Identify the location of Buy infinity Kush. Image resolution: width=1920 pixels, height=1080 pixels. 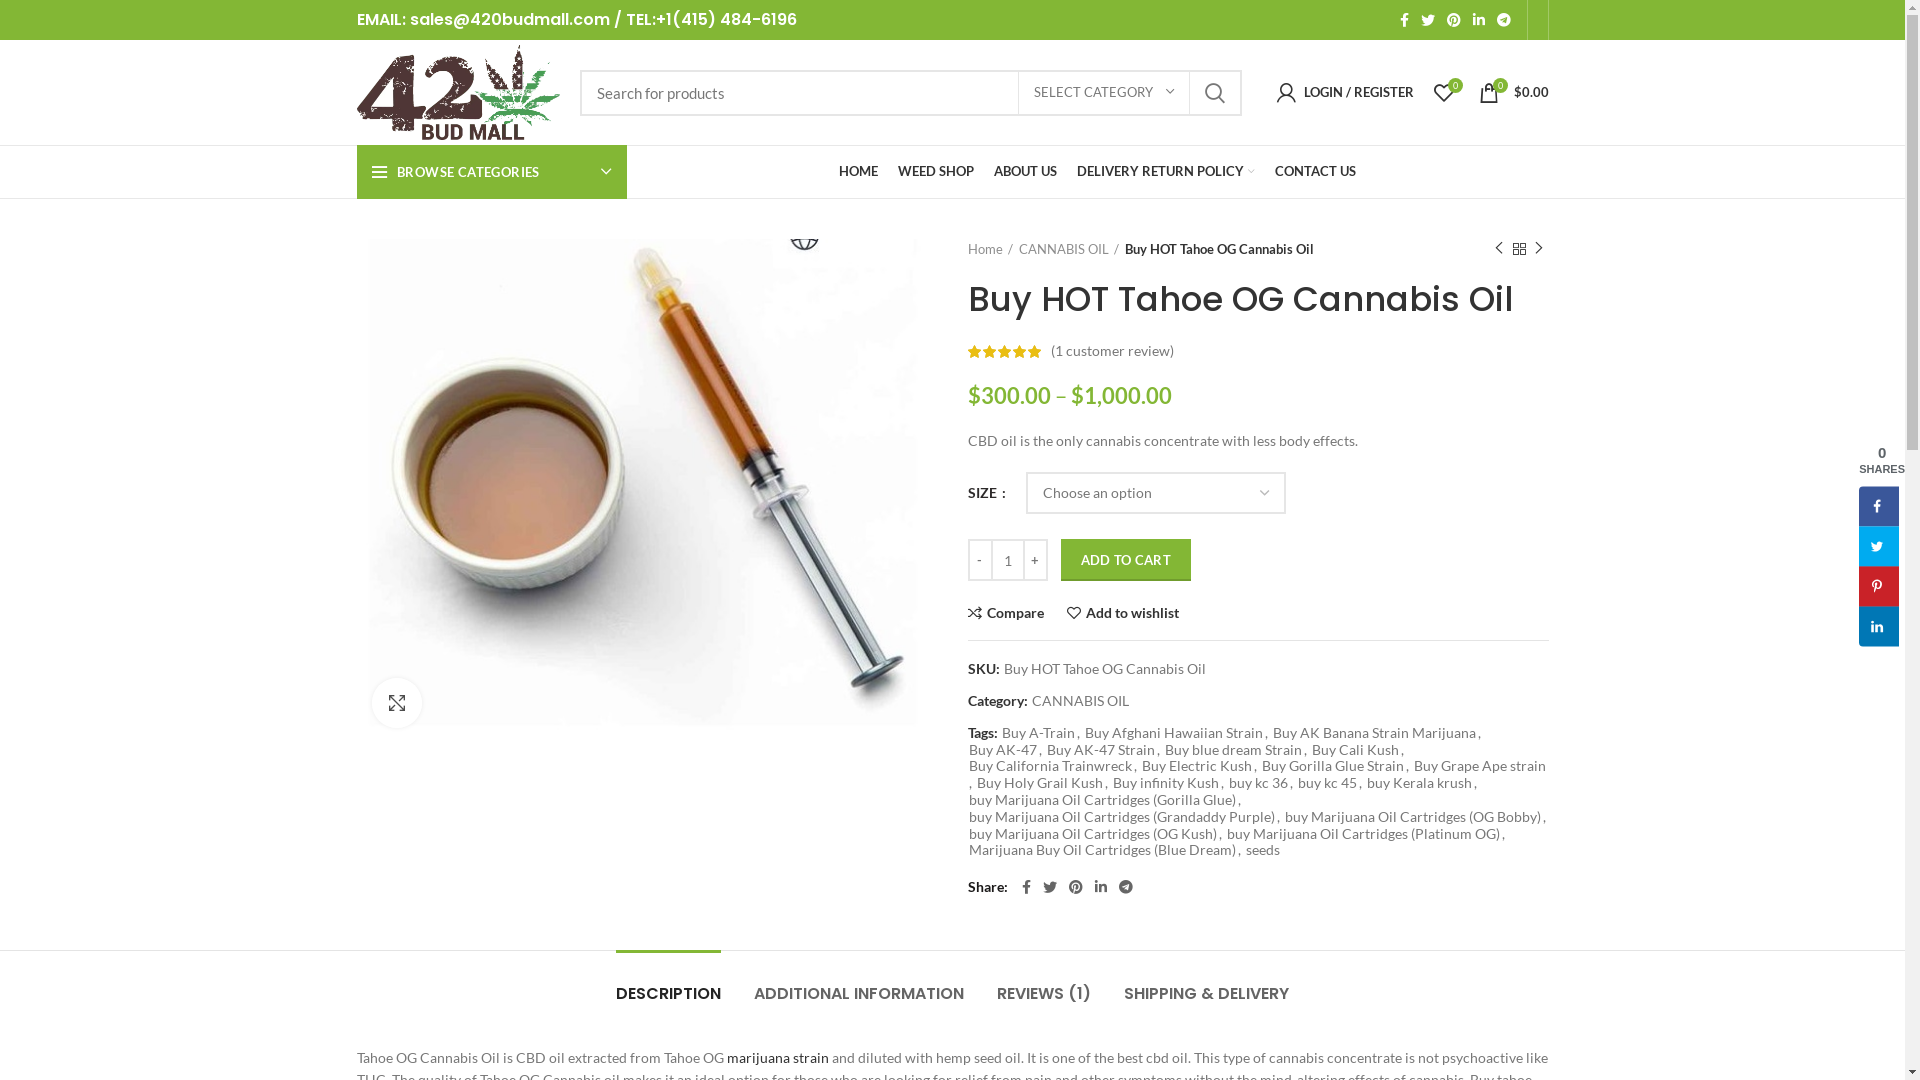
(1165, 784).